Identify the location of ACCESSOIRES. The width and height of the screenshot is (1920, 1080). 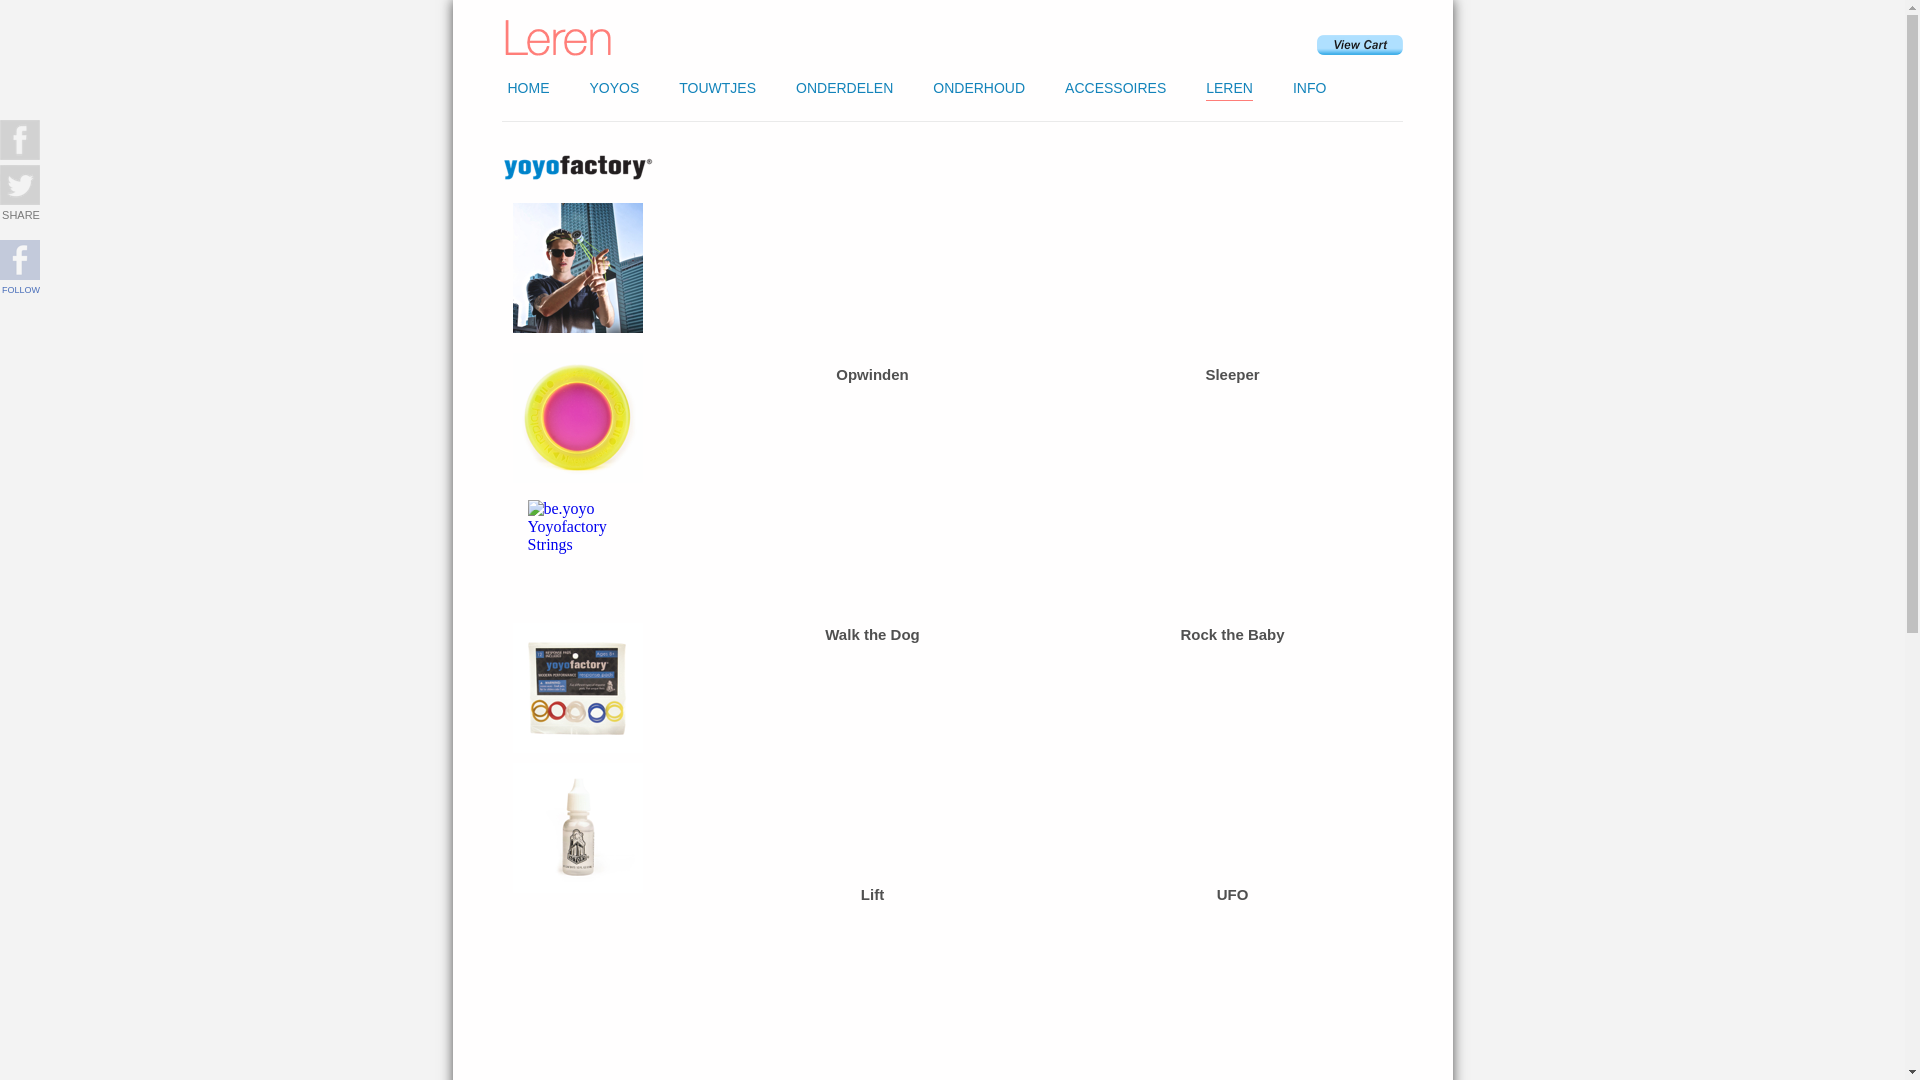
(1116, 88).